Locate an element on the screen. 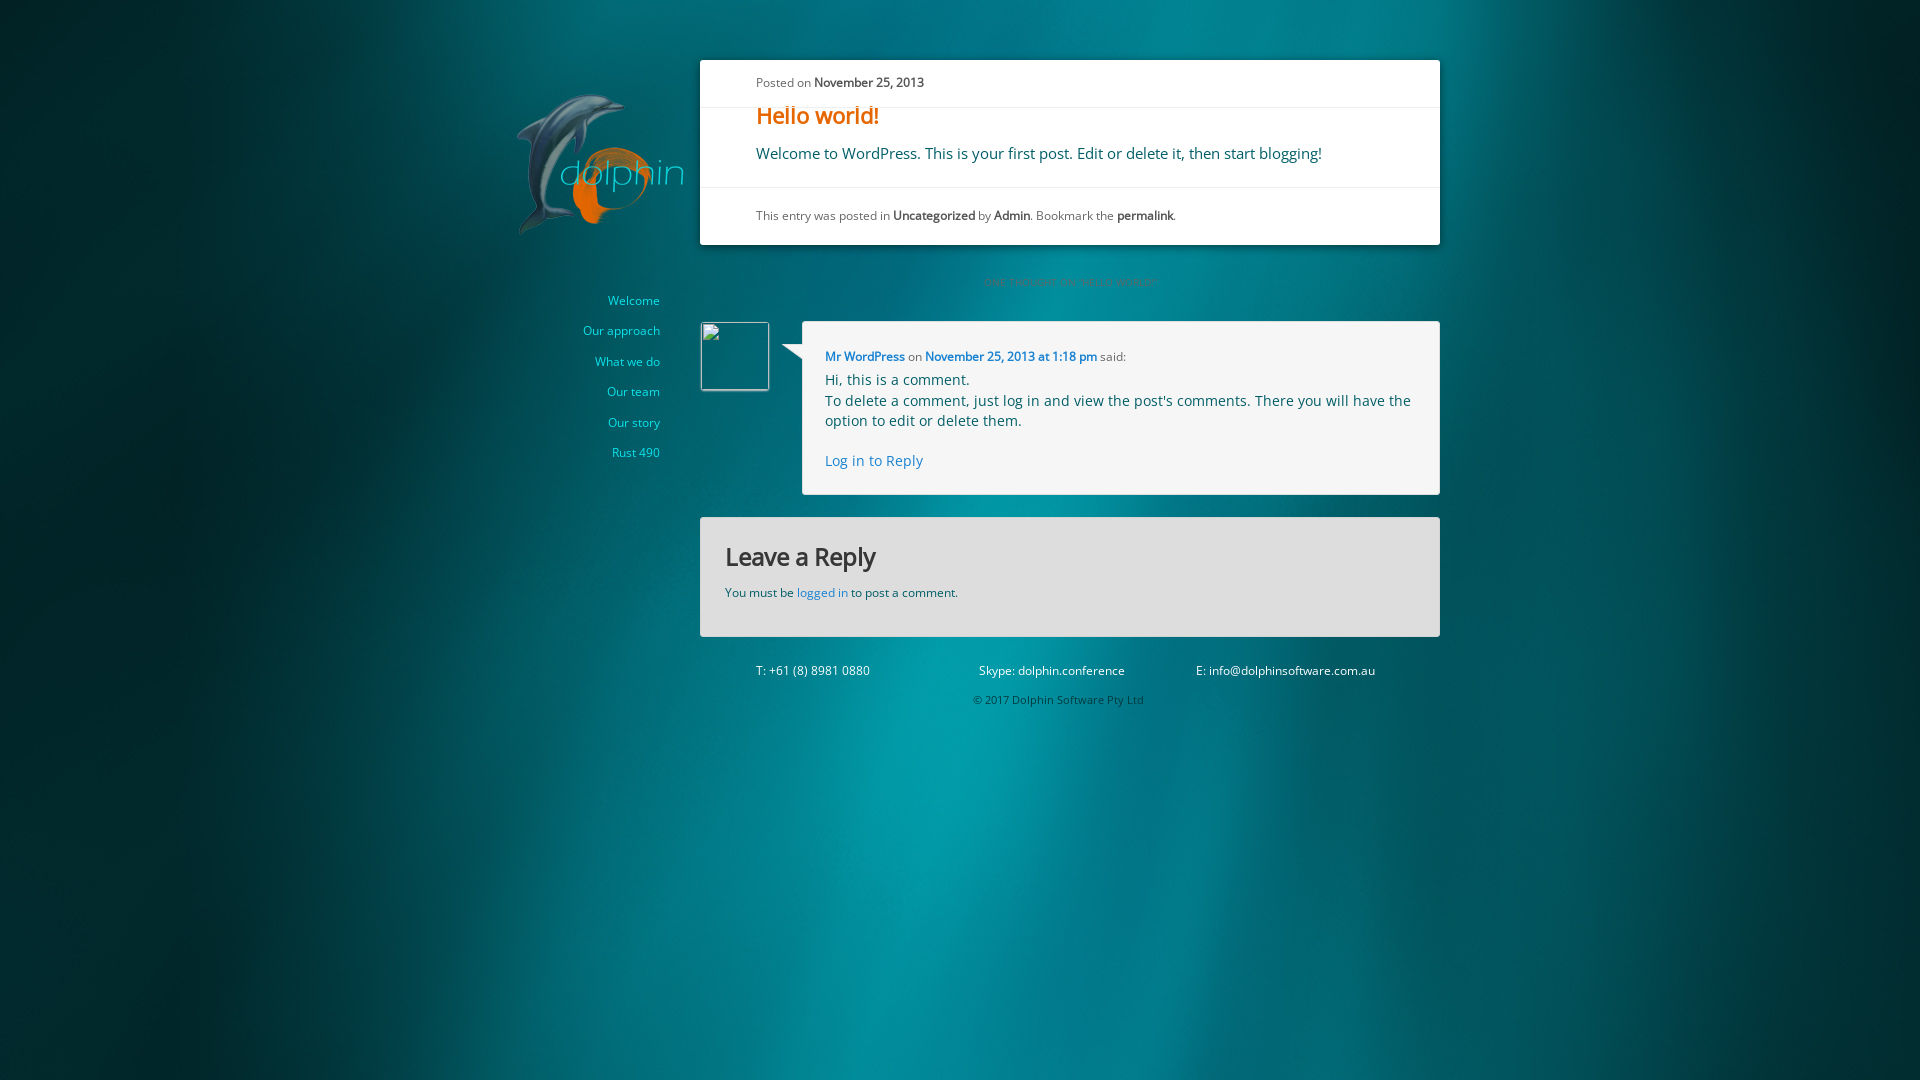 The image size is (1920, 1080). Mr WordPress is located at coordinates (865, 356).